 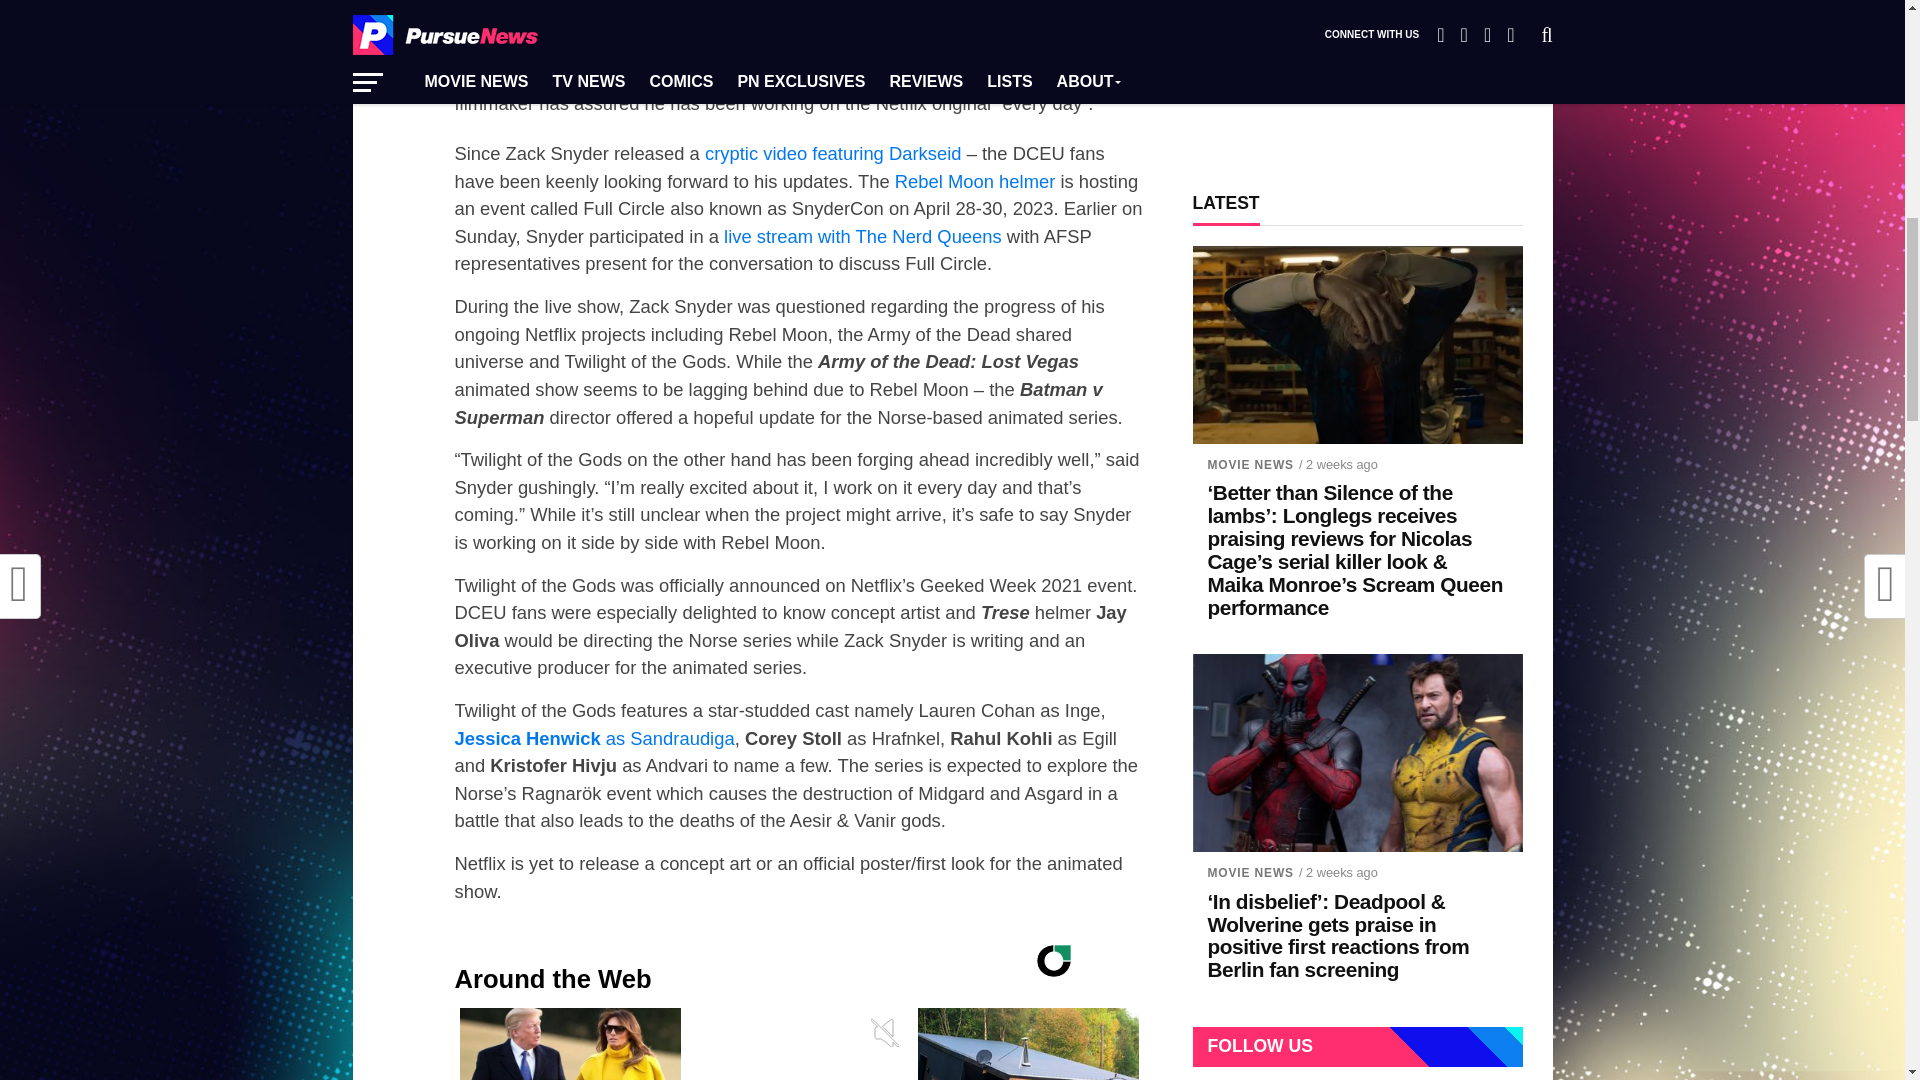 I want to click on Jessica Henwick as Sandraudiga, so click(x=570, y=1044).